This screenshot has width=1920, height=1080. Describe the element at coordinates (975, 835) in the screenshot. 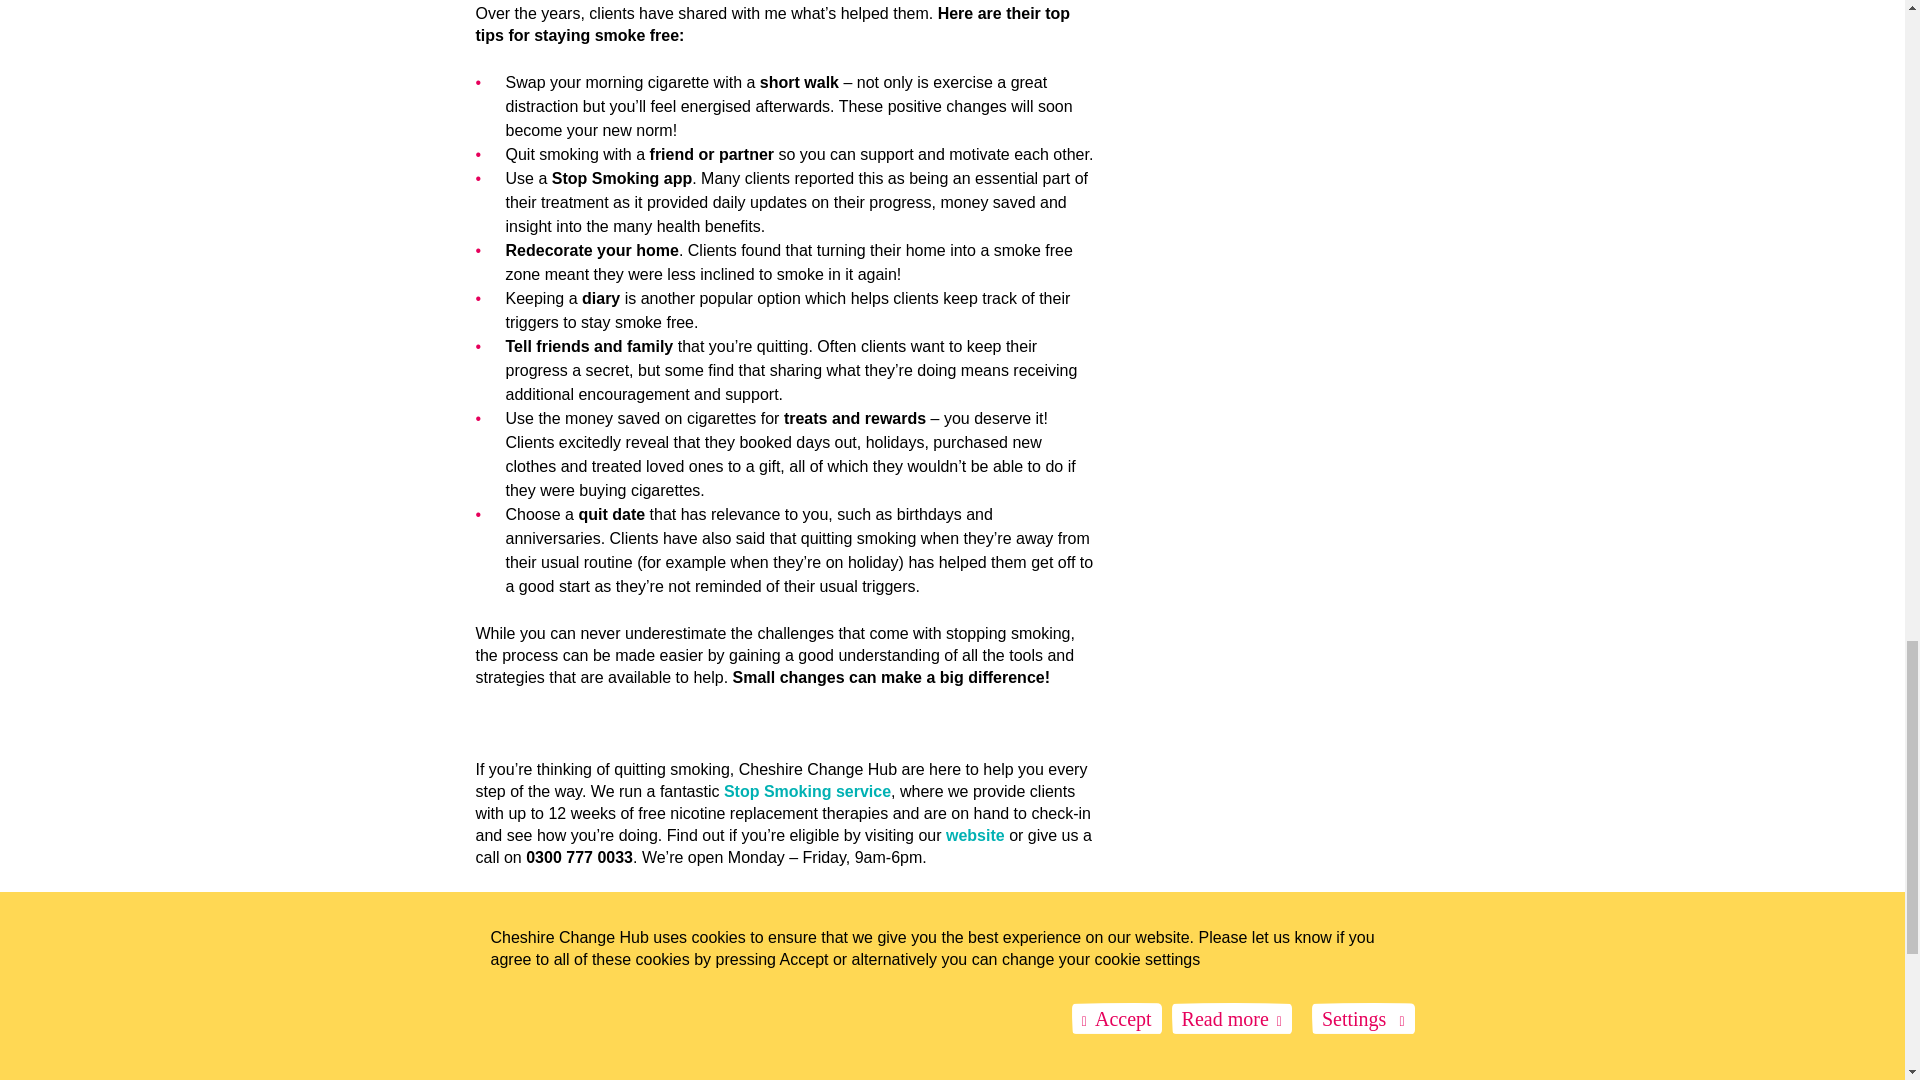

I see `website` at that location.